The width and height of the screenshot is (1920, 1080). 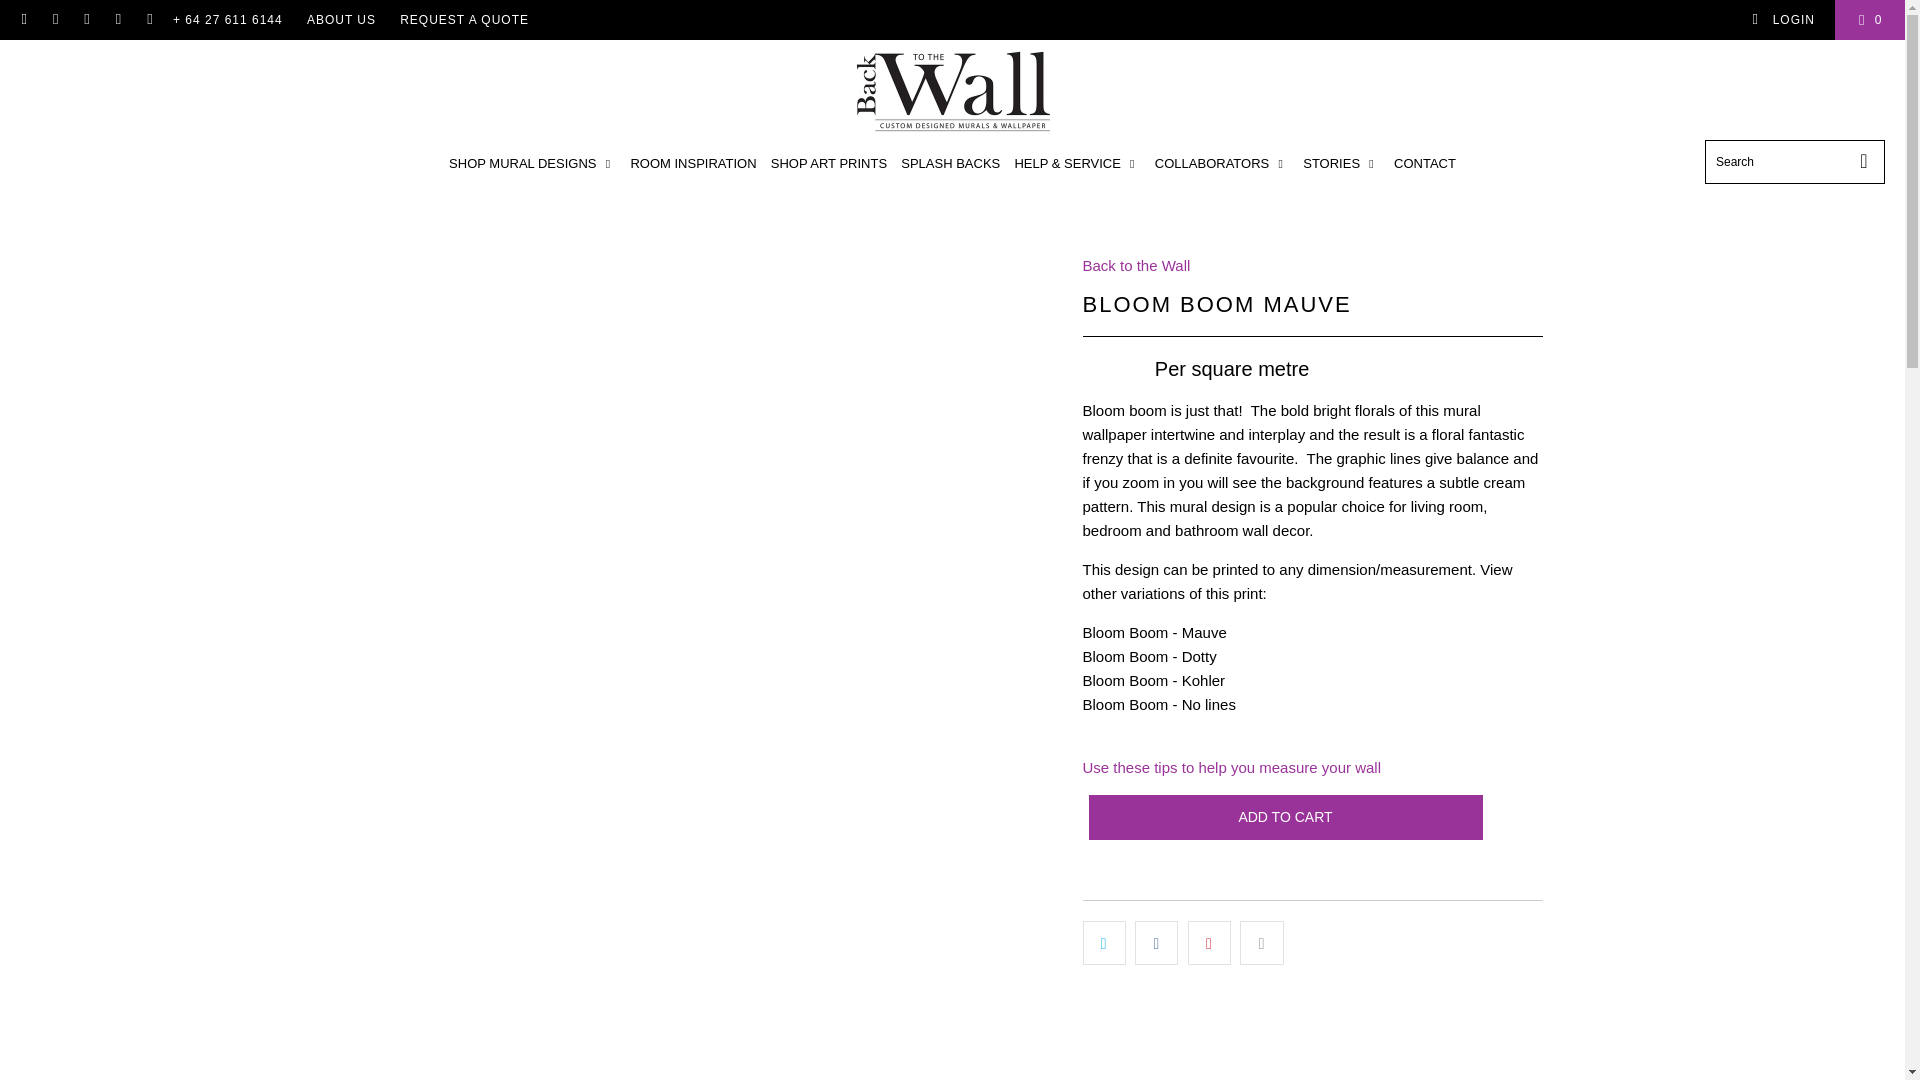 What do you see at coordinates (118, 20) in the screenshot?
I see `Back To The Wall on Instagram` at bounding box center [118, 20].